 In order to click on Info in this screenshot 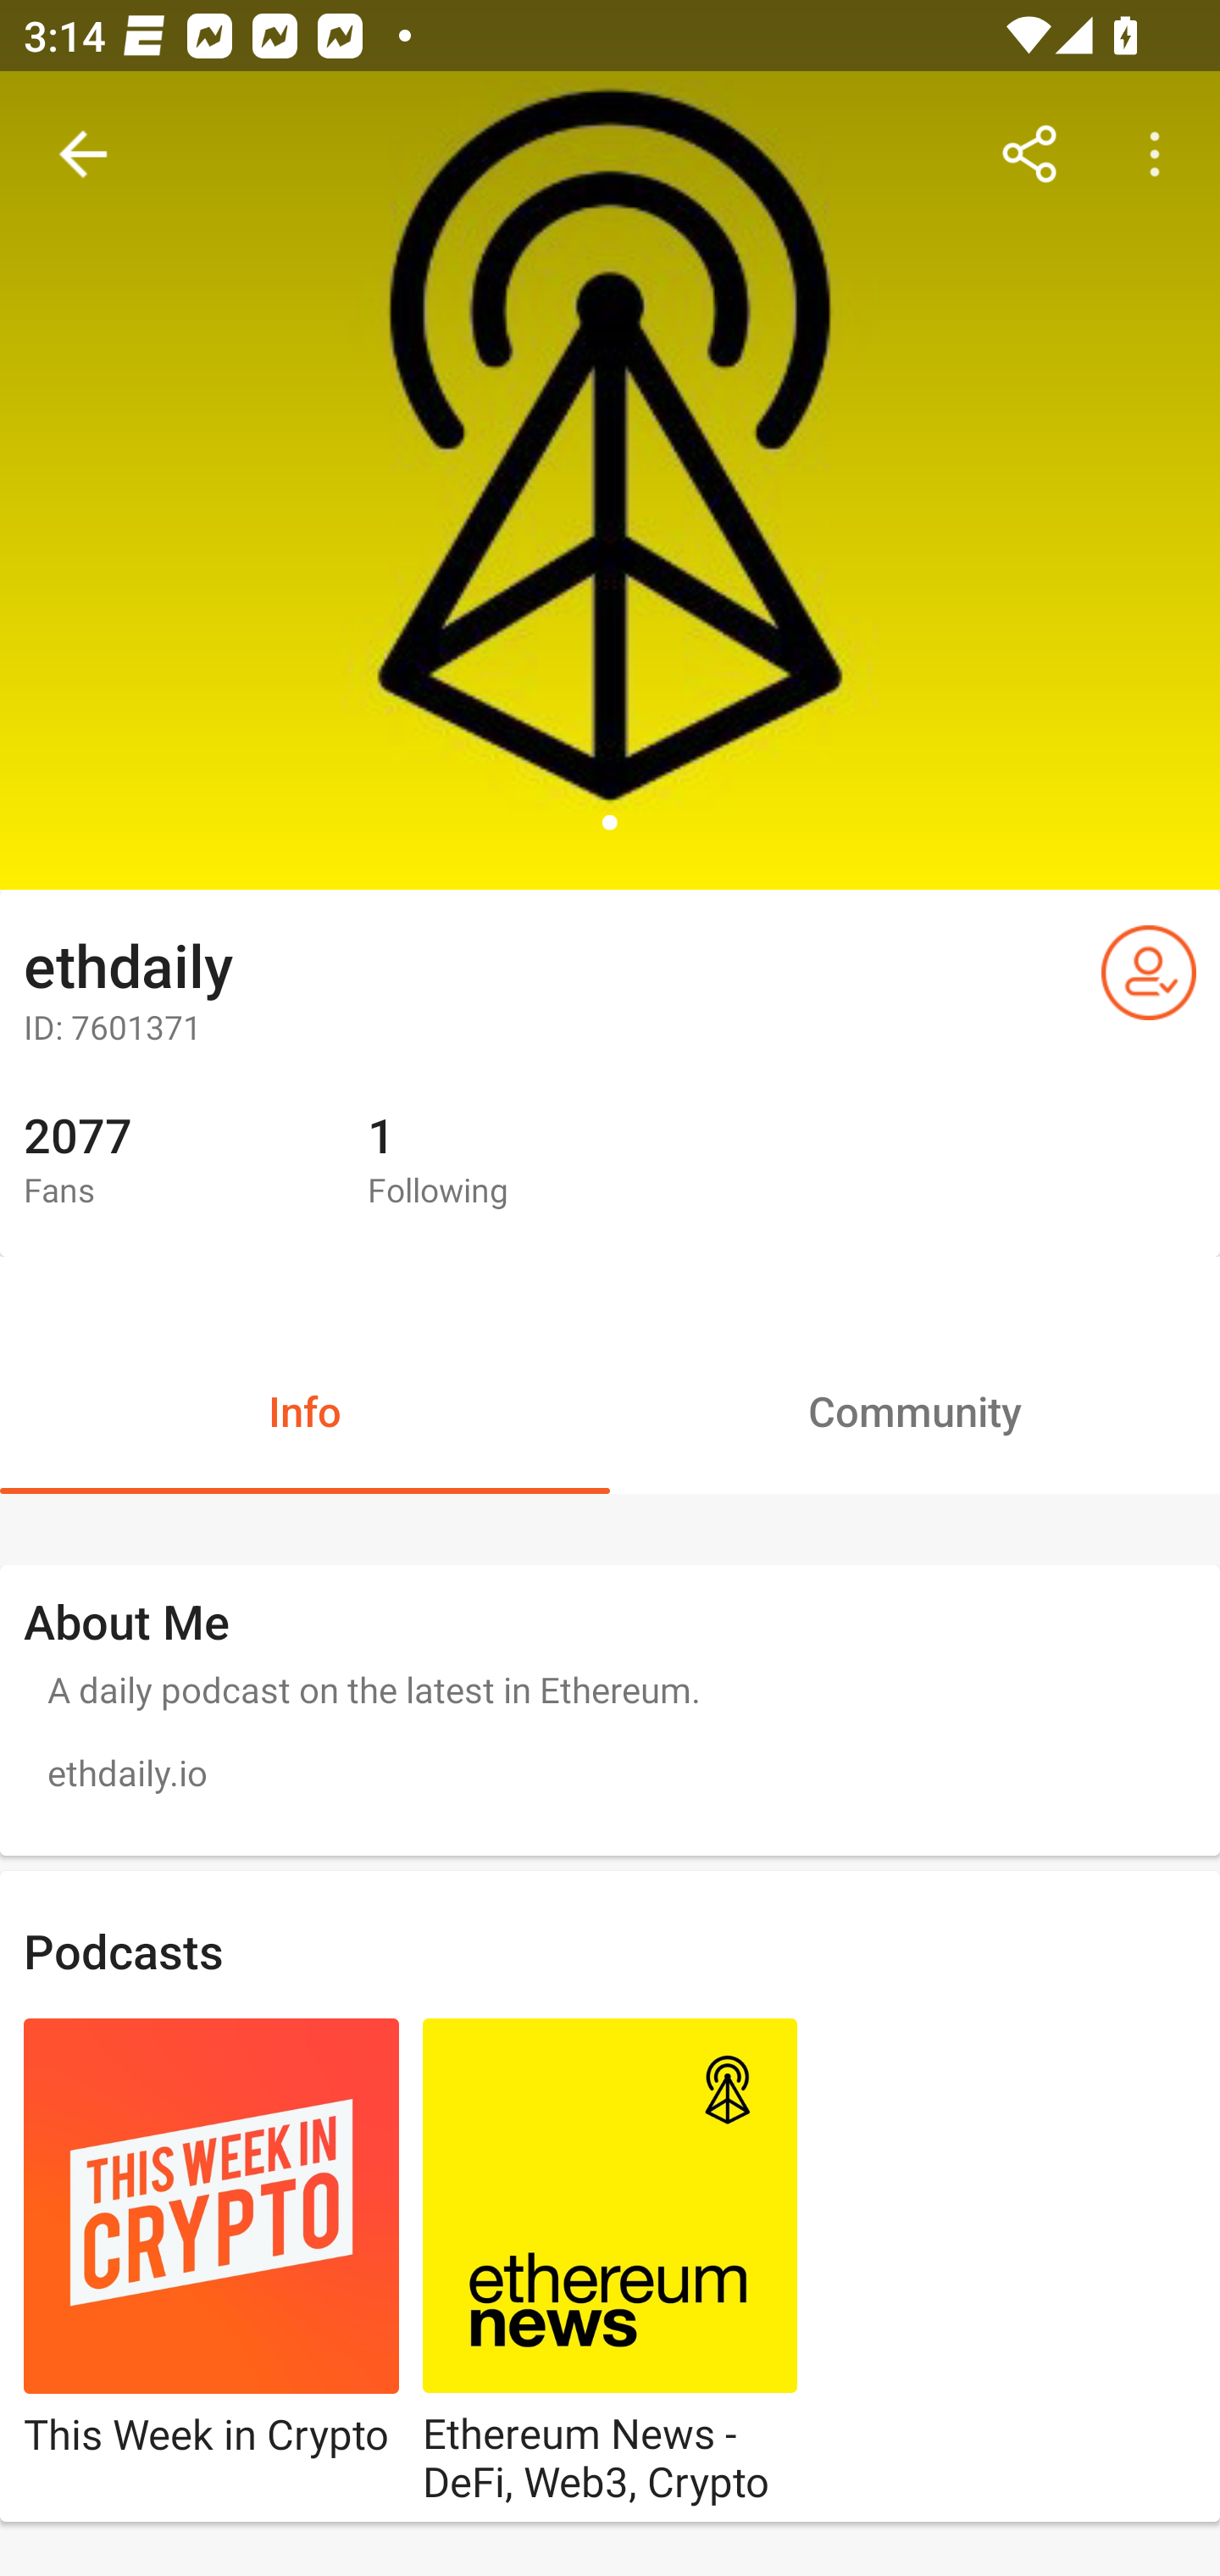, I will do `click(305, 1410)`.